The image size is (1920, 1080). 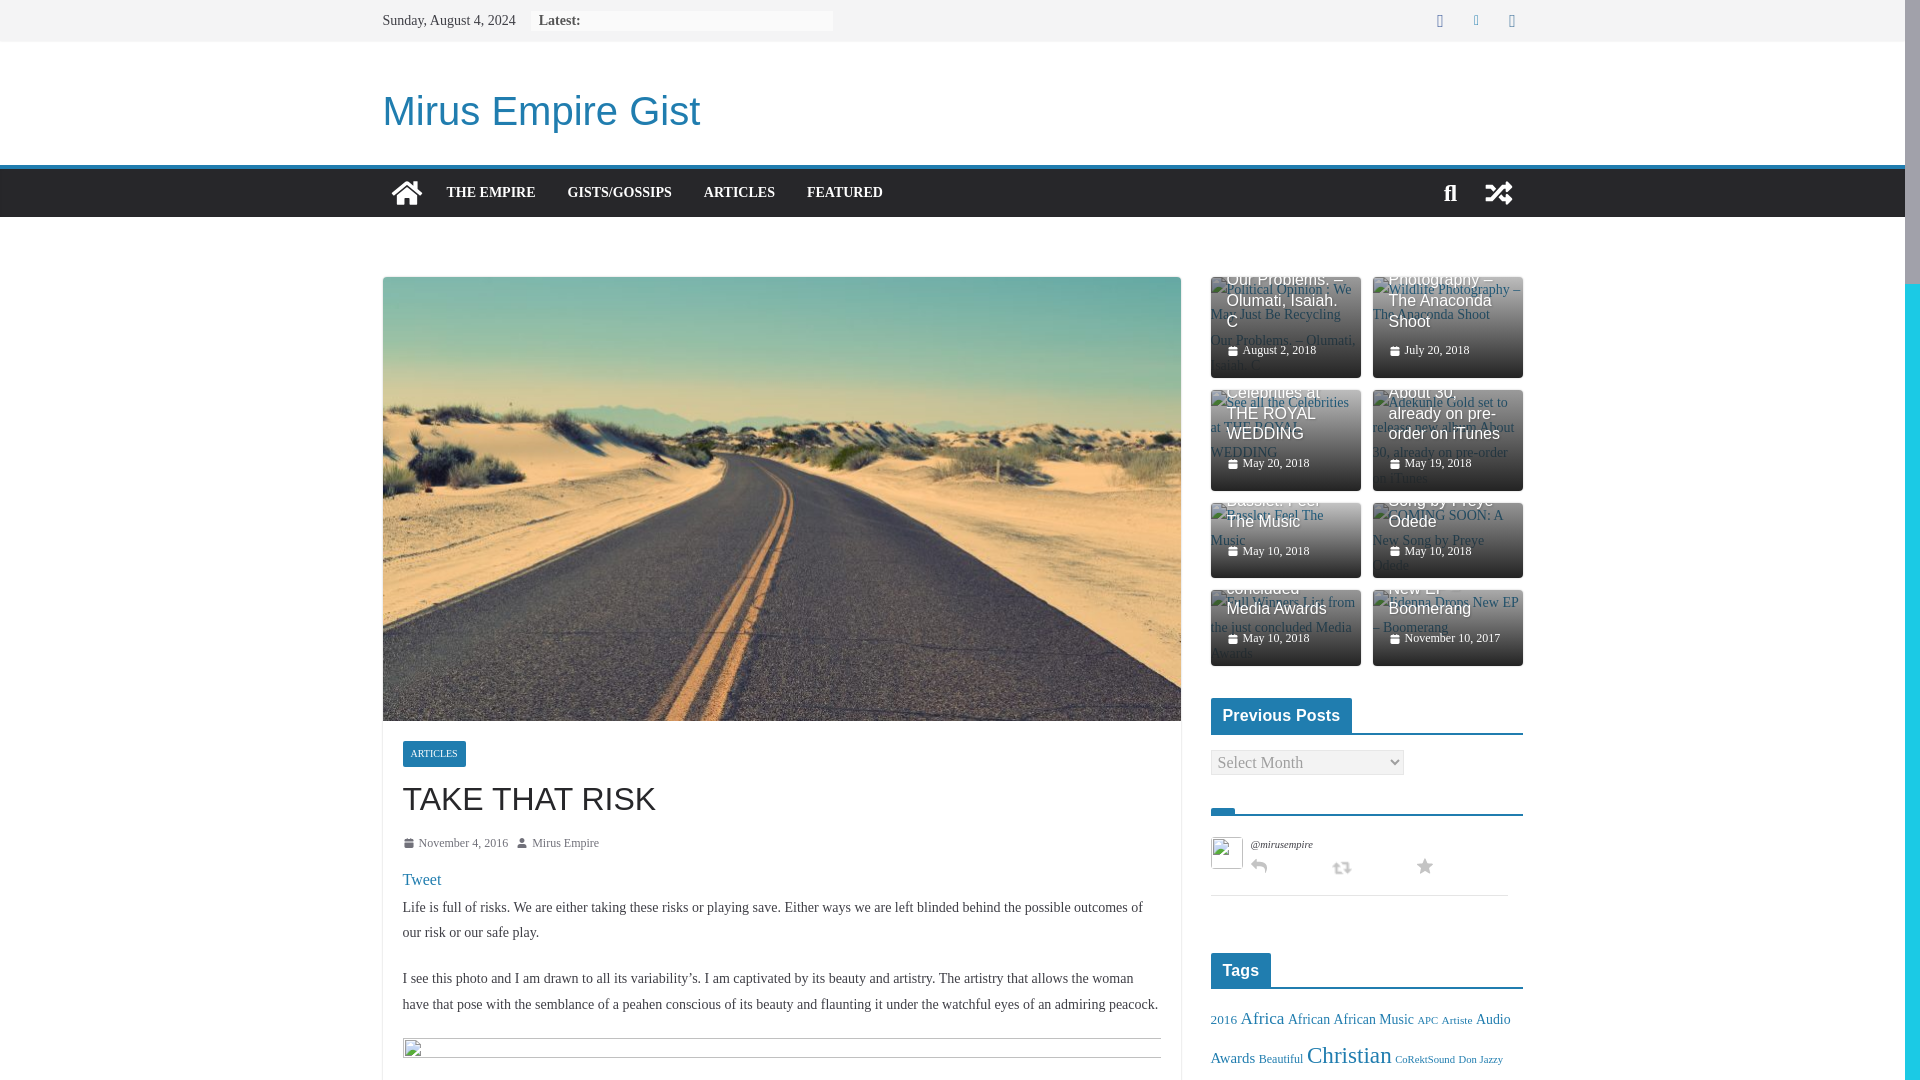 What do you see at coordinates (432, 753) in the screenshot?
I see `ARTICLES` at bounding box center [432, 753].